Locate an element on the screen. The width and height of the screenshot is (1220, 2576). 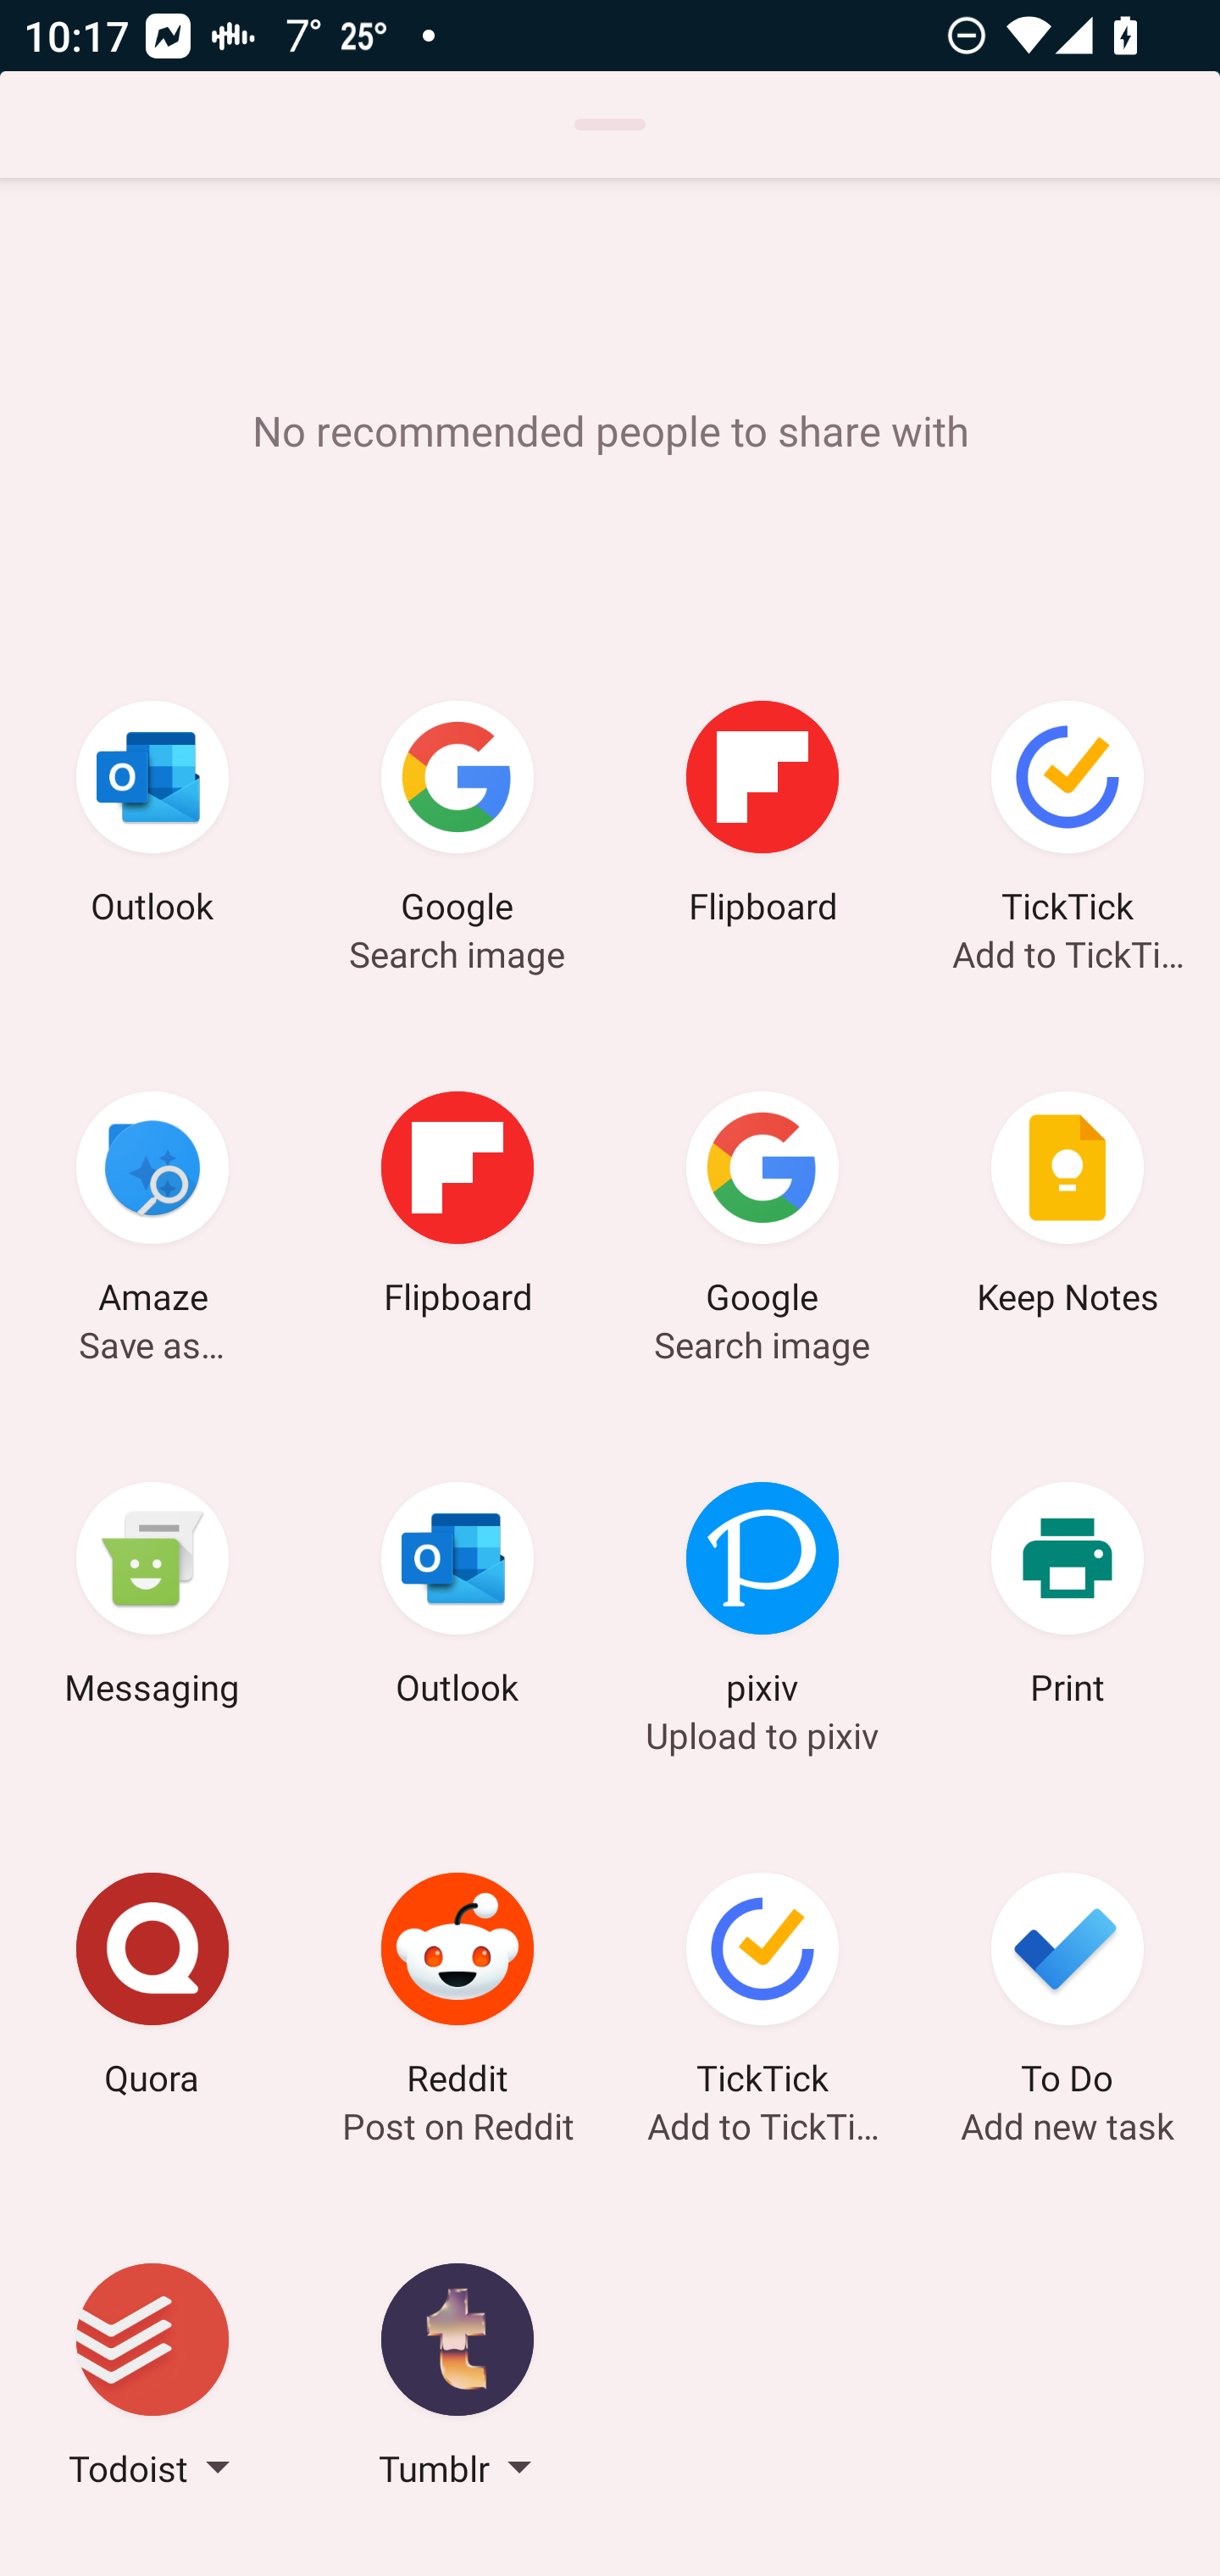
Quora is located at coordinates (152, 1990).